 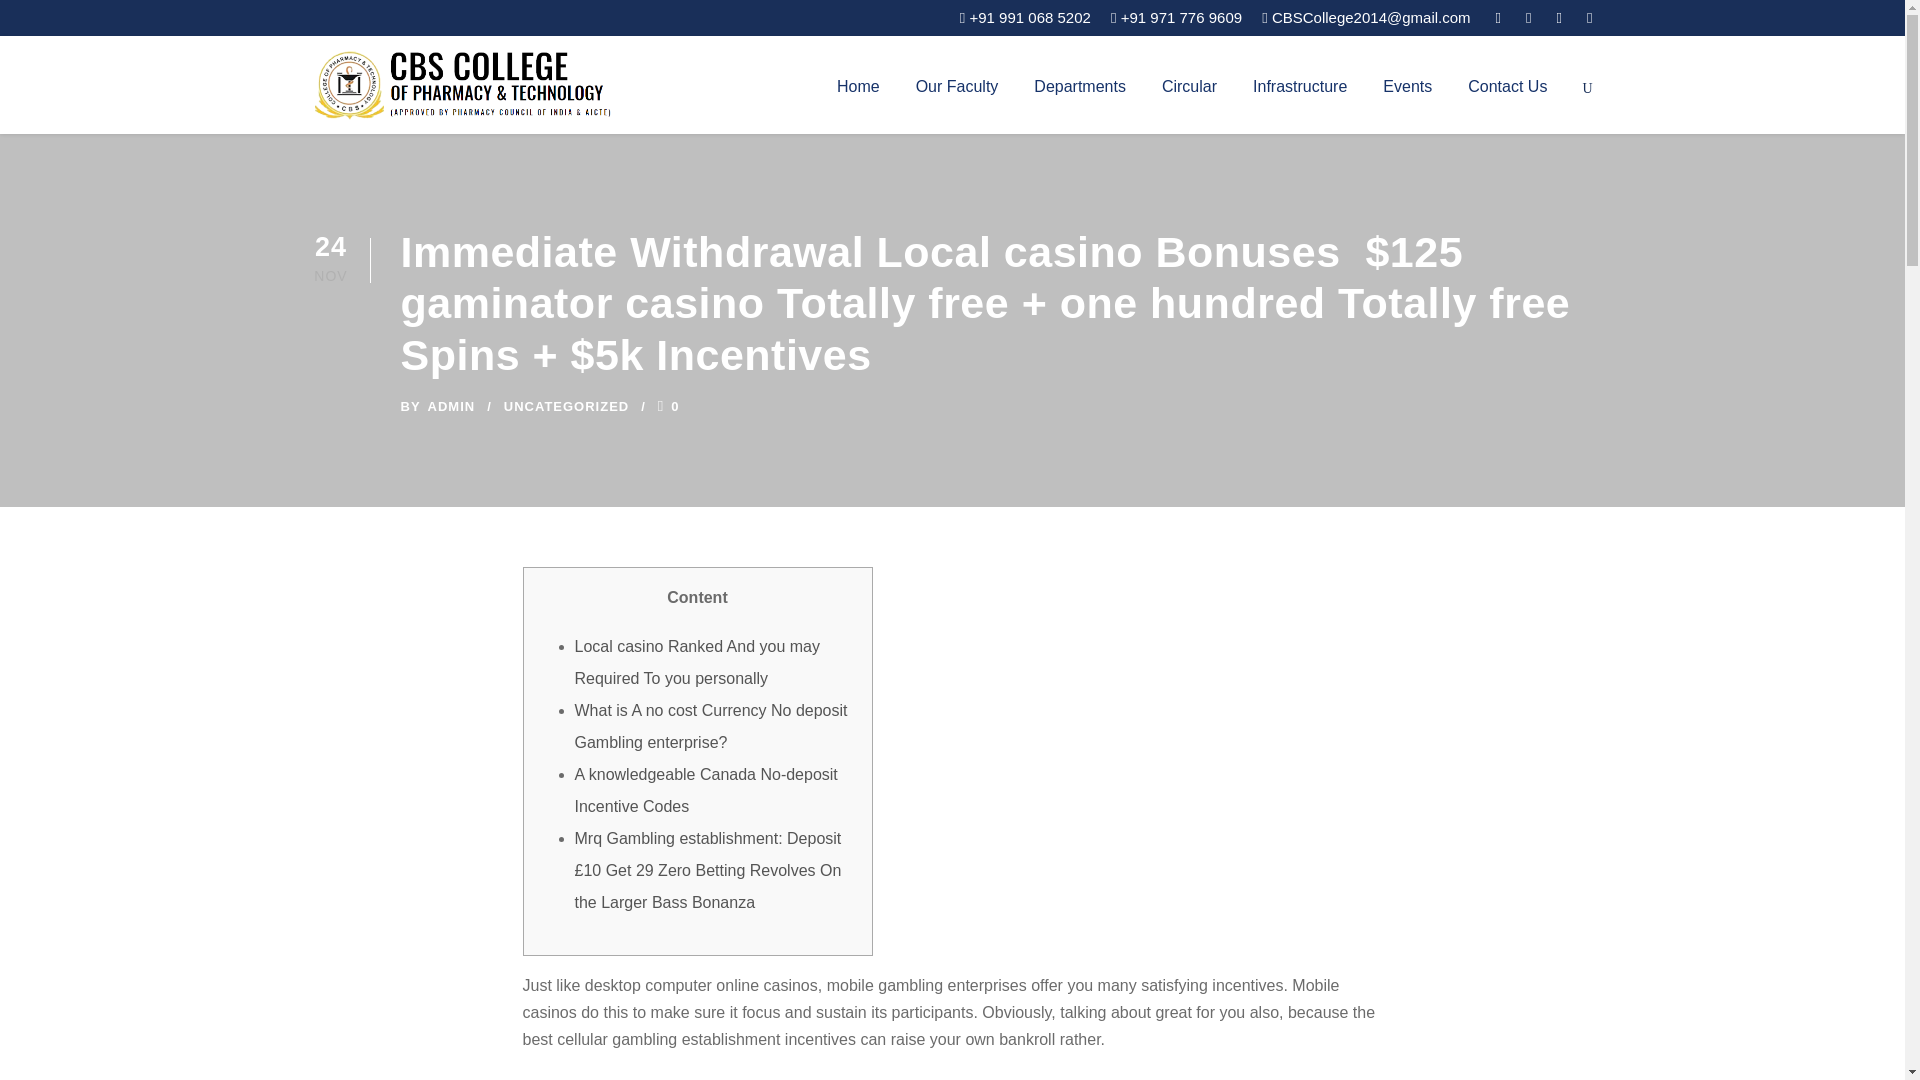 I want to click on Contact Us, so click(x=1508, y=102).